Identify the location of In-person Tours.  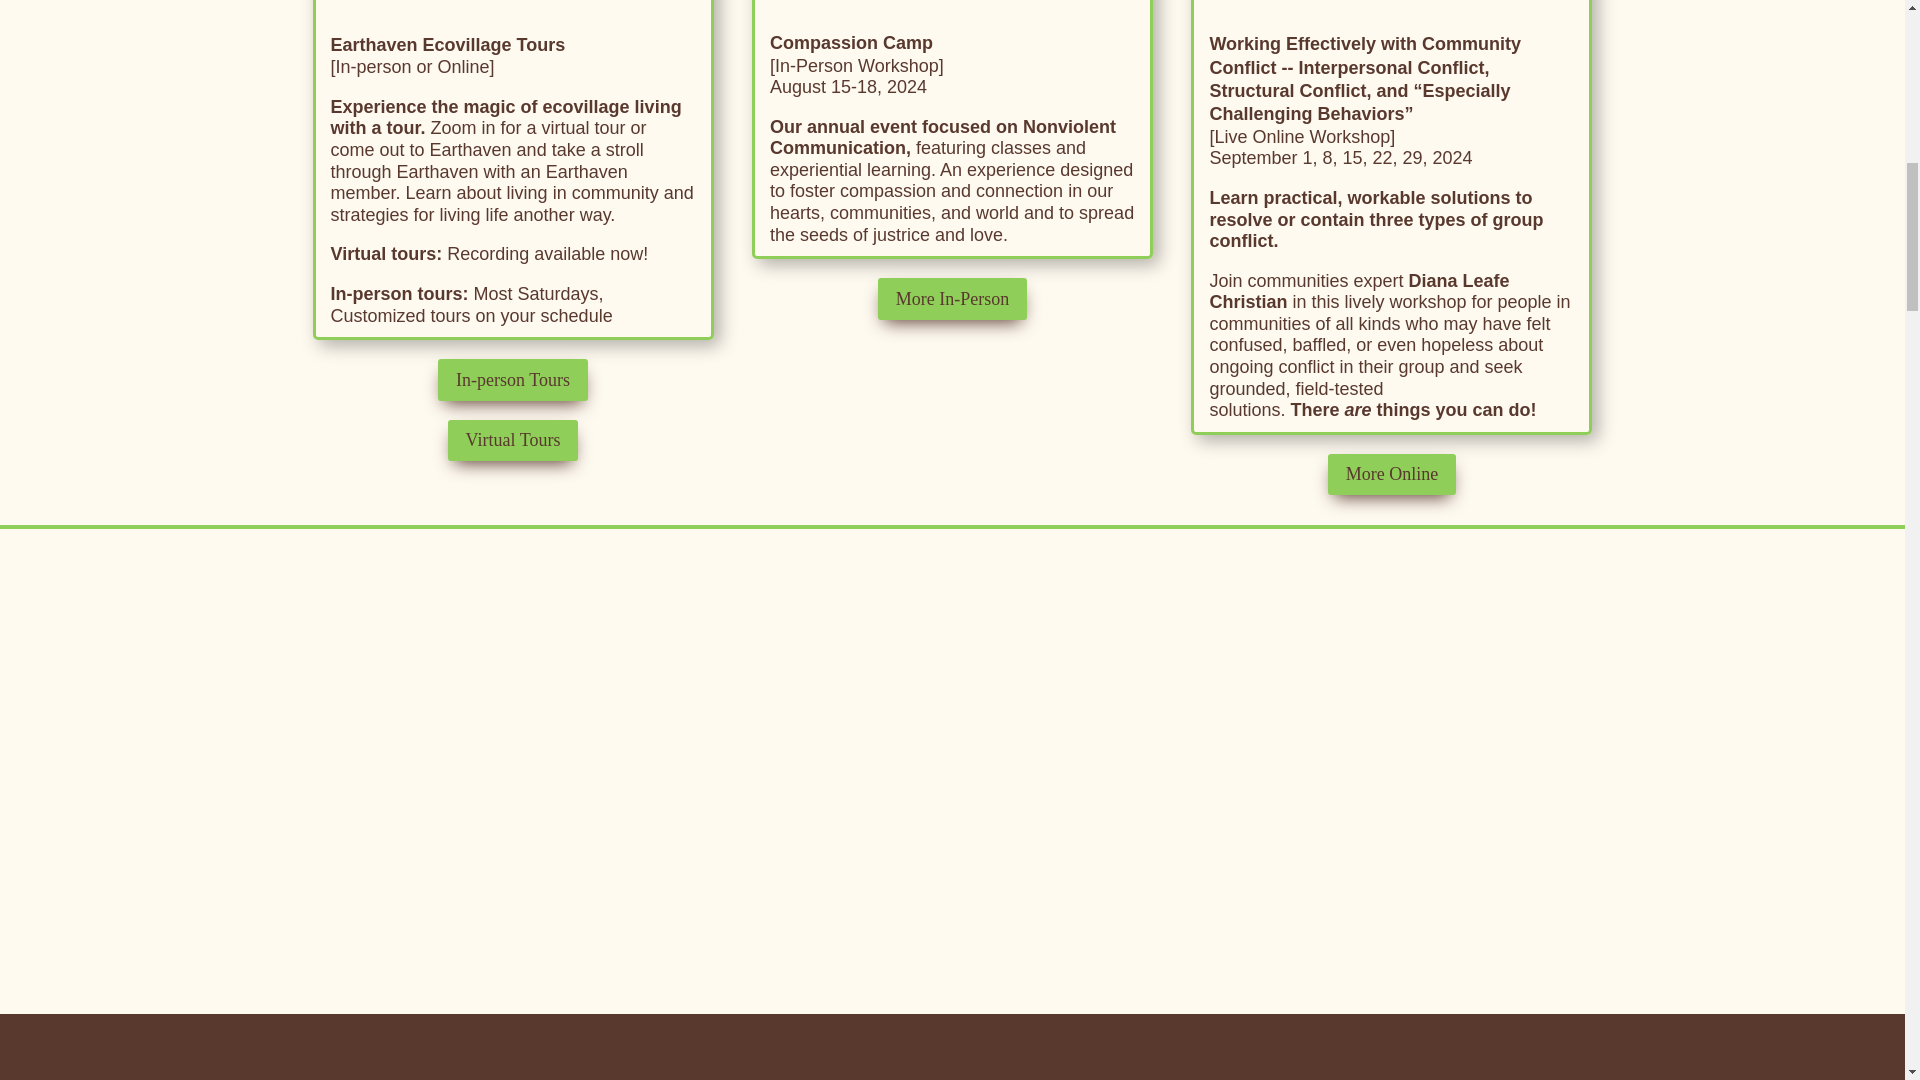
(512, 378).